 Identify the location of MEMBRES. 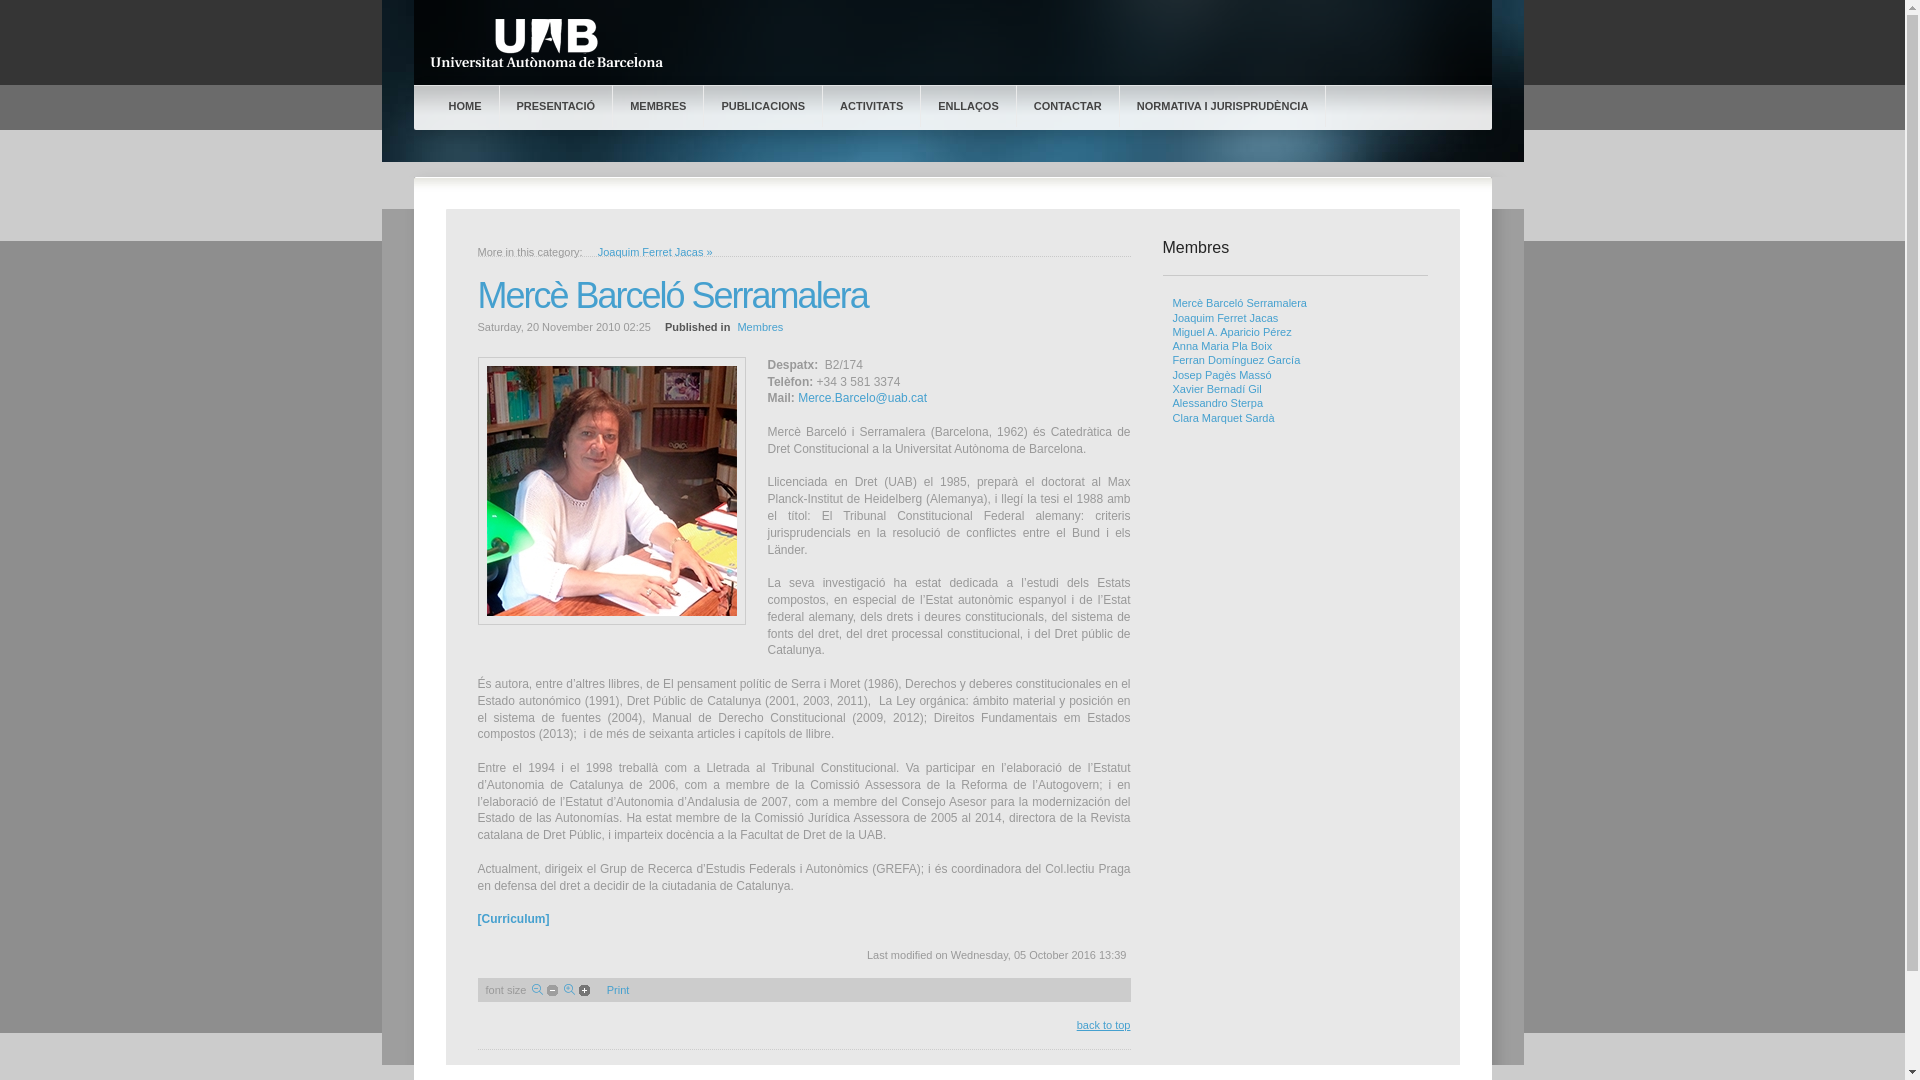
(658, 106).